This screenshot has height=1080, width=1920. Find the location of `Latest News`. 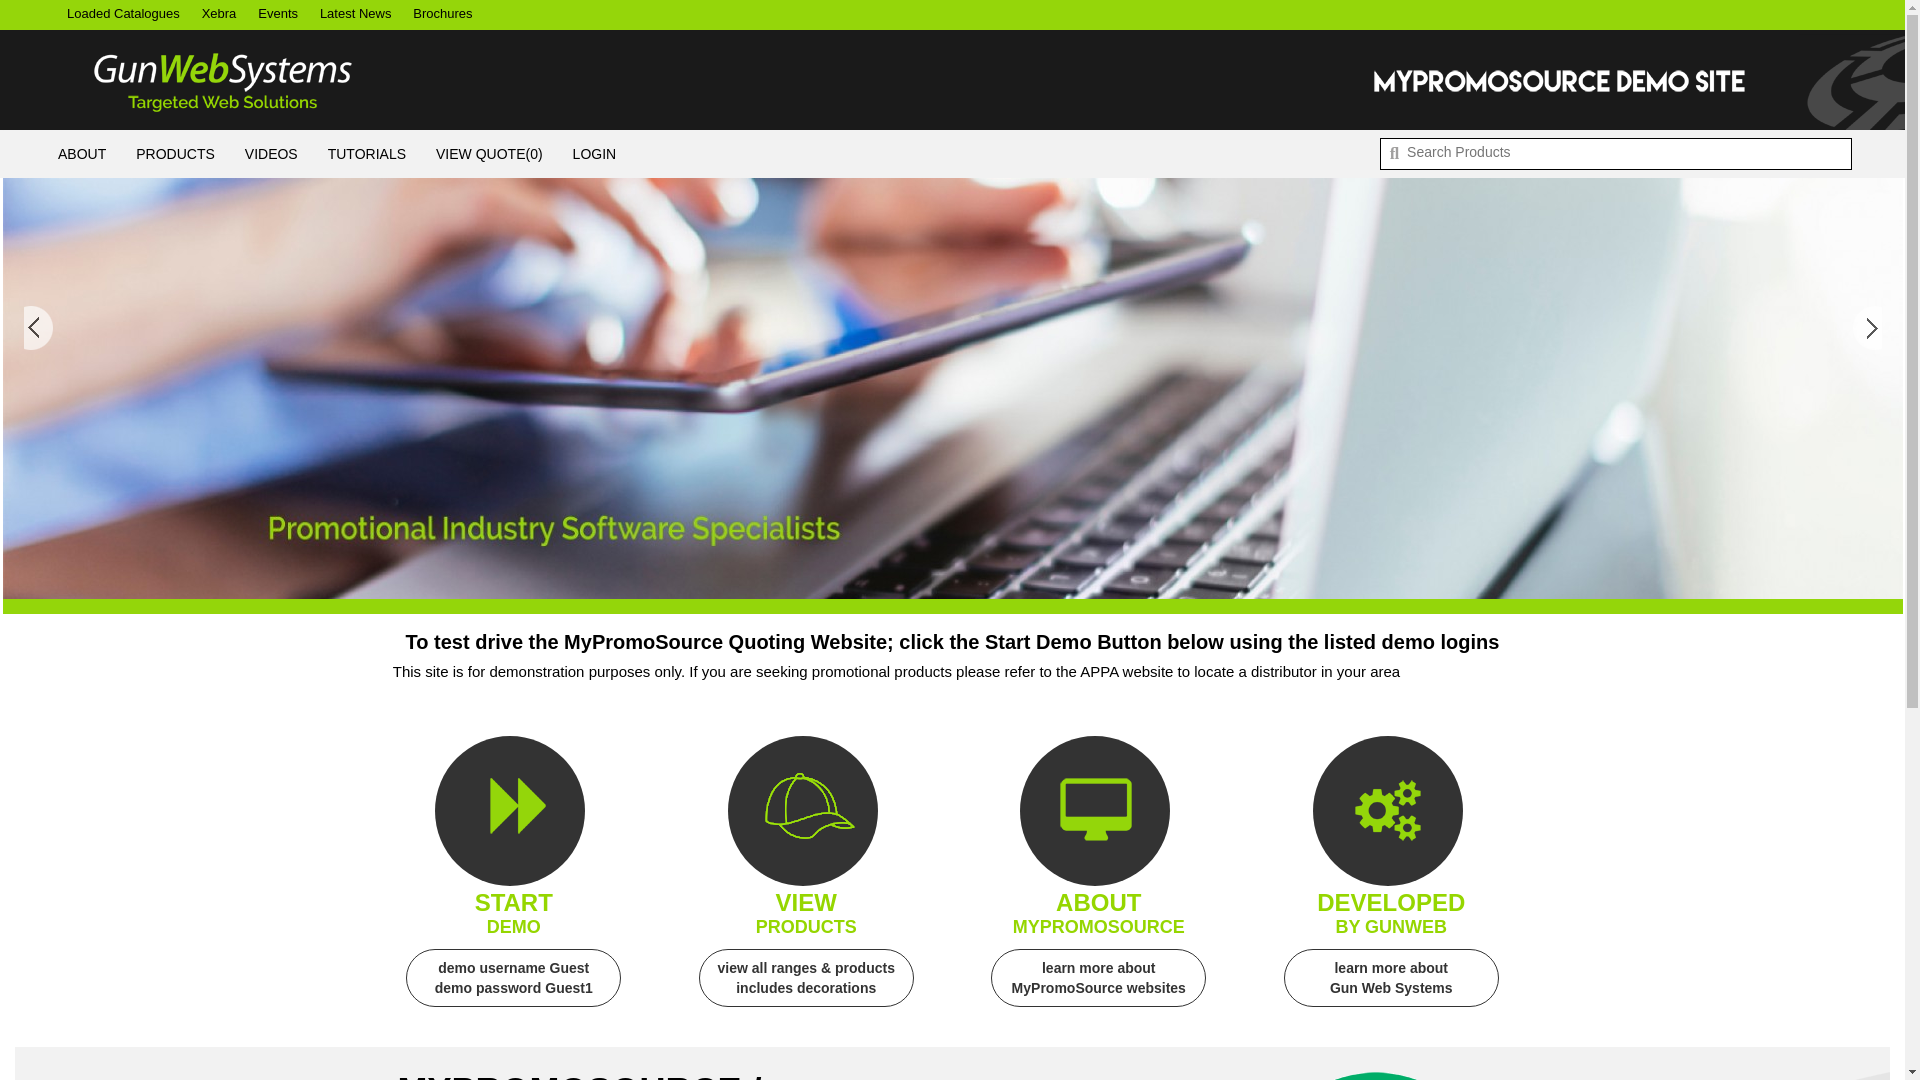

Latest News is located at coordinates (356, 14).